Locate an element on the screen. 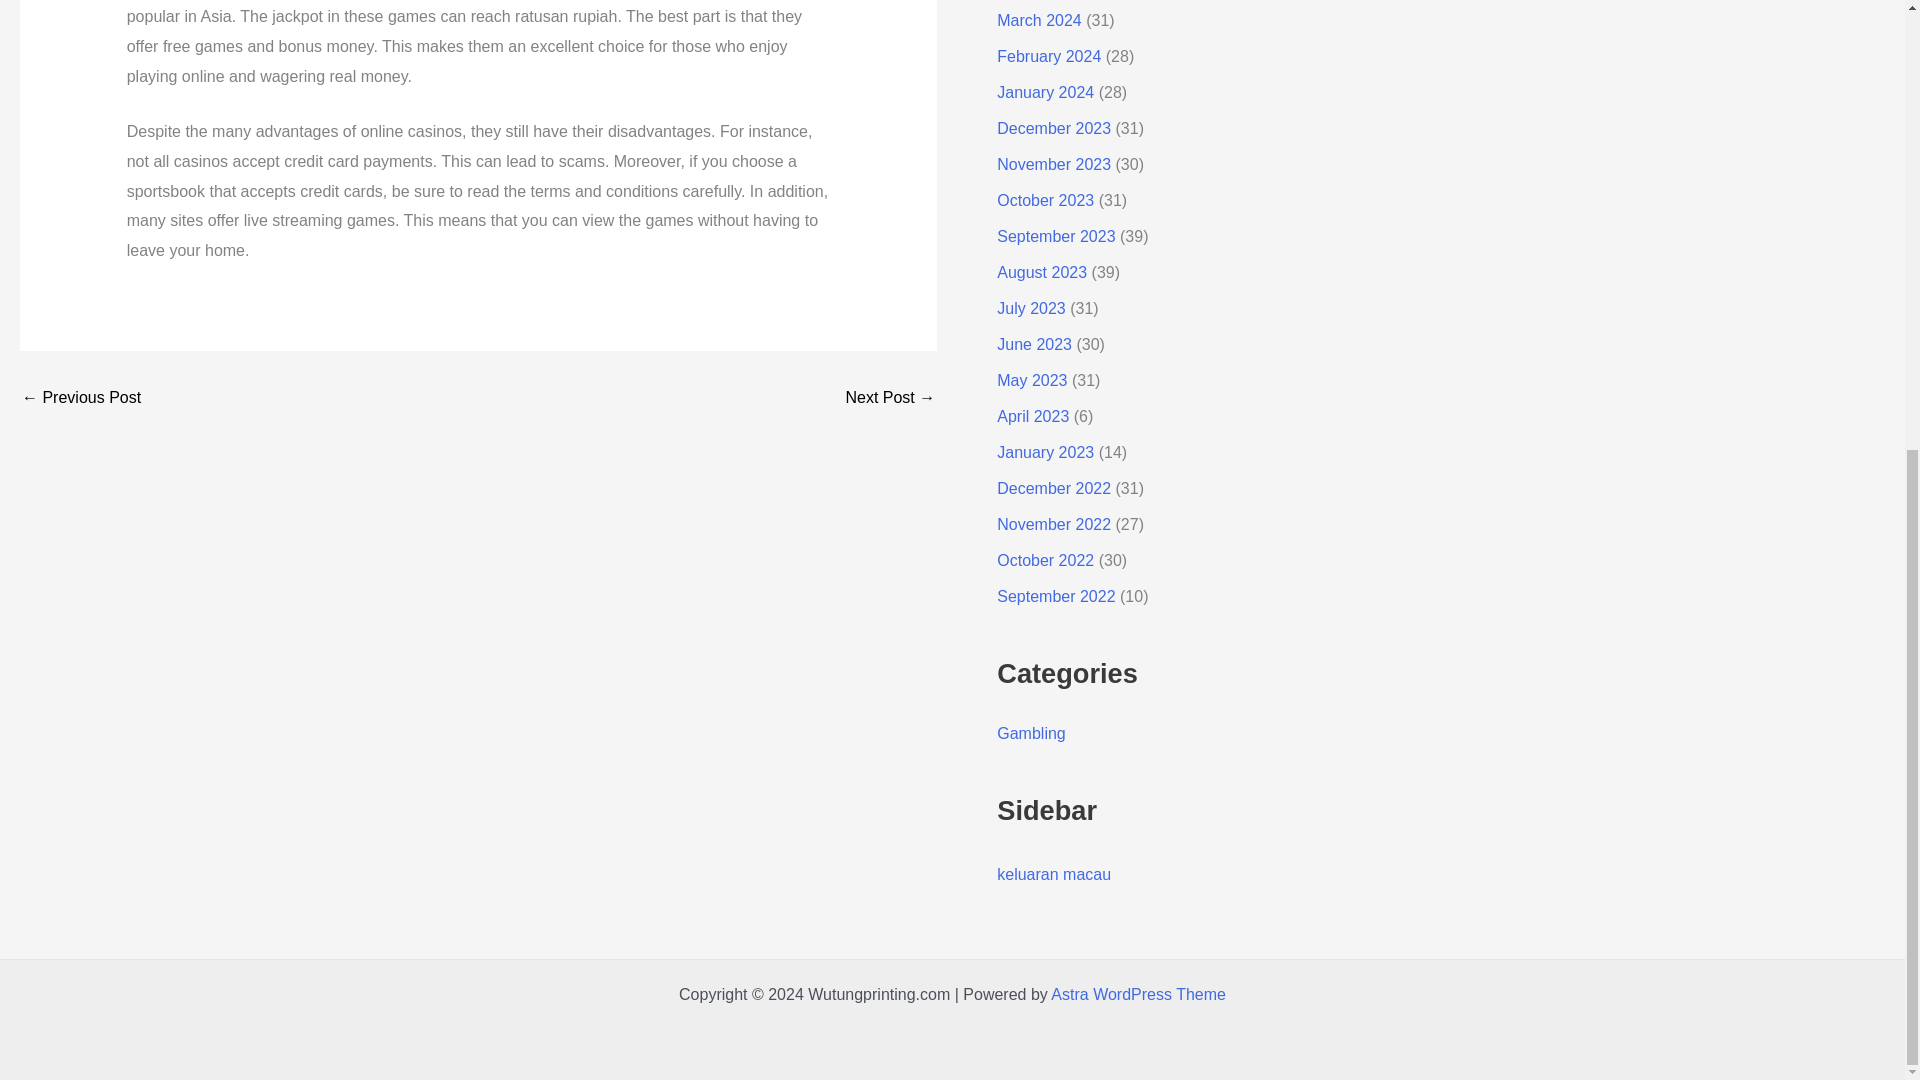 The image size is (1920, 1080). March 2024 is located at coordinates (1039, 20).